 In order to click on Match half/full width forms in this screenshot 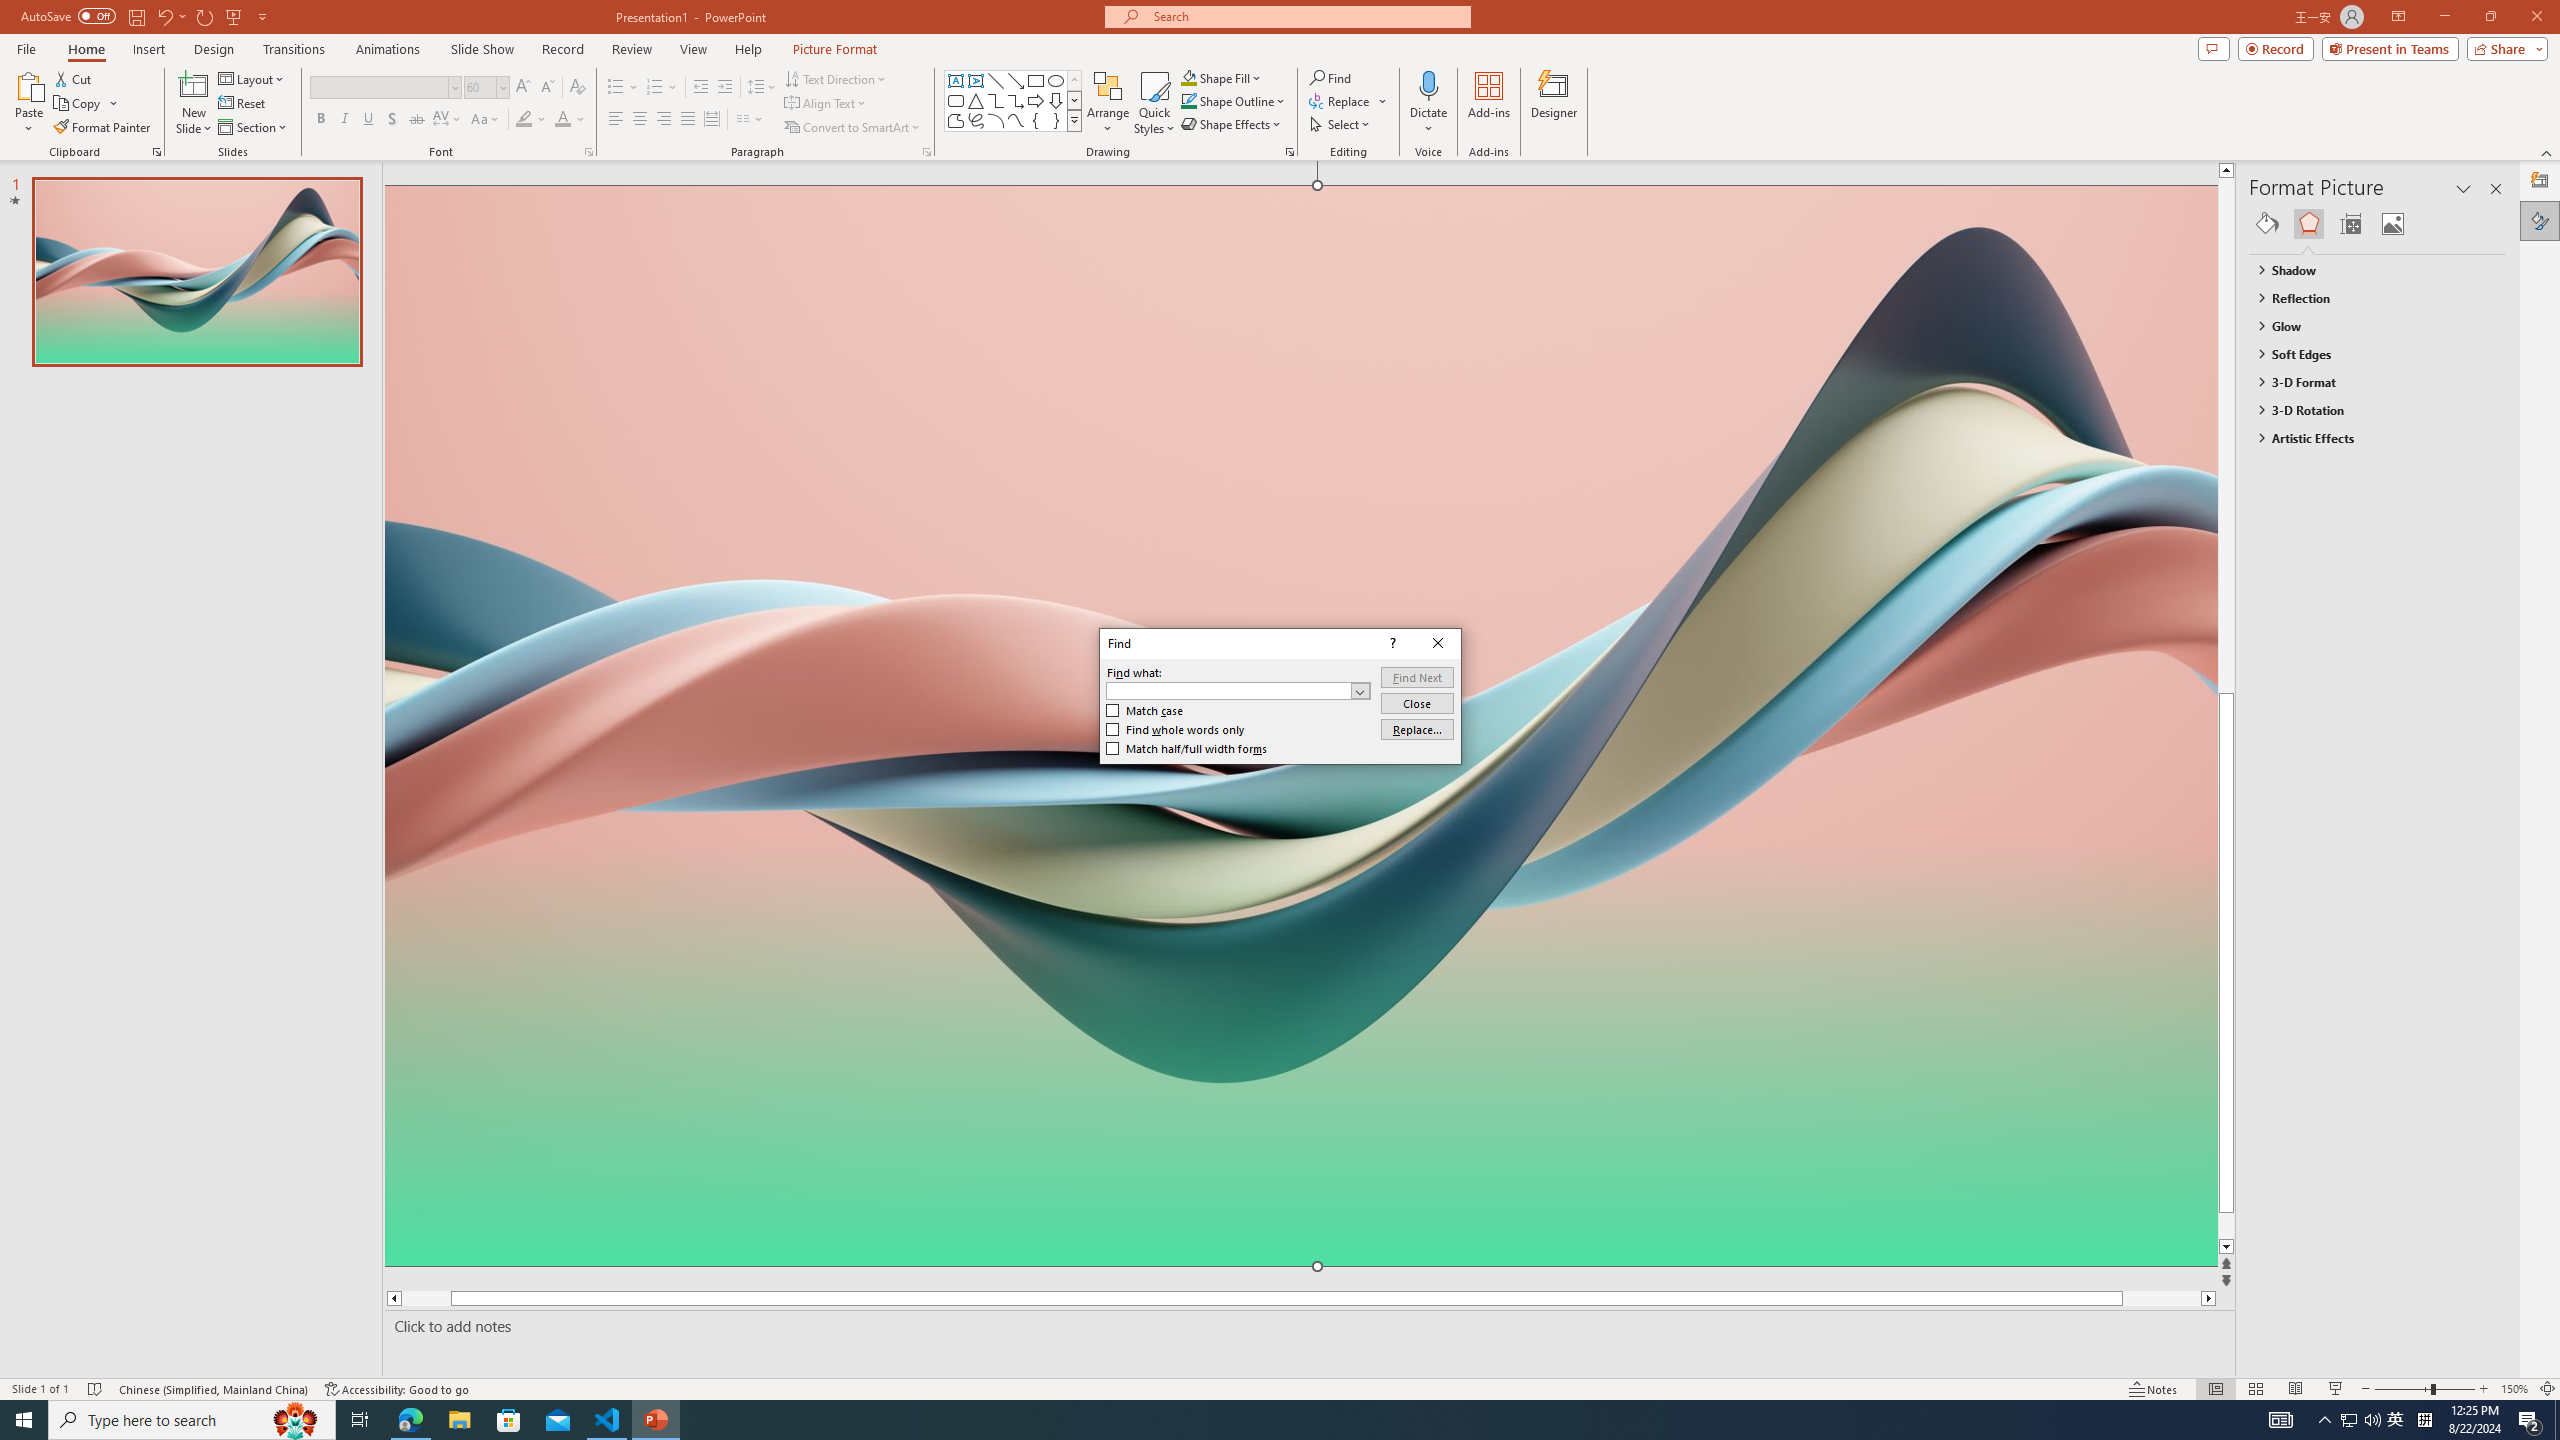, I will do `click(1187, 749)`.